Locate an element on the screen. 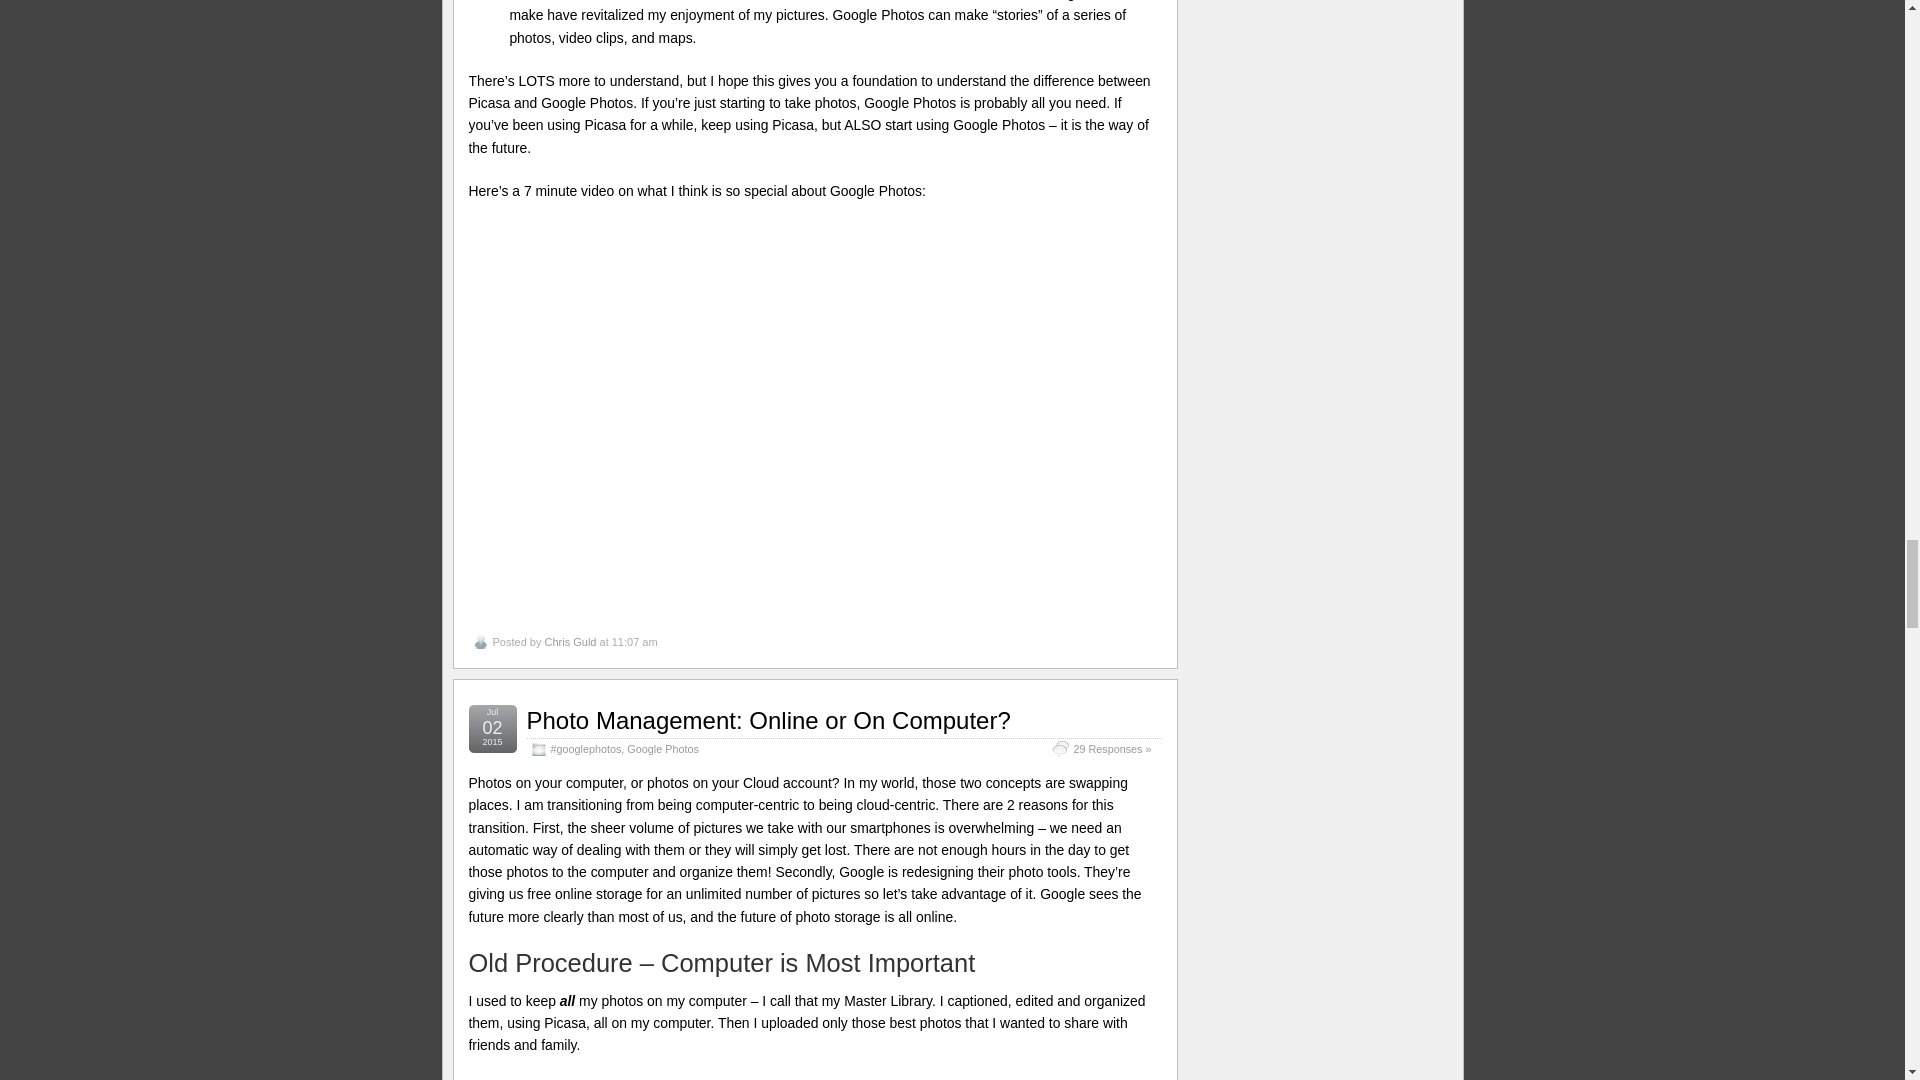 The height and width of the screenshot is (1080, 1920). Photo Management: Online or On Computer? is located at coordinates (768, 720).